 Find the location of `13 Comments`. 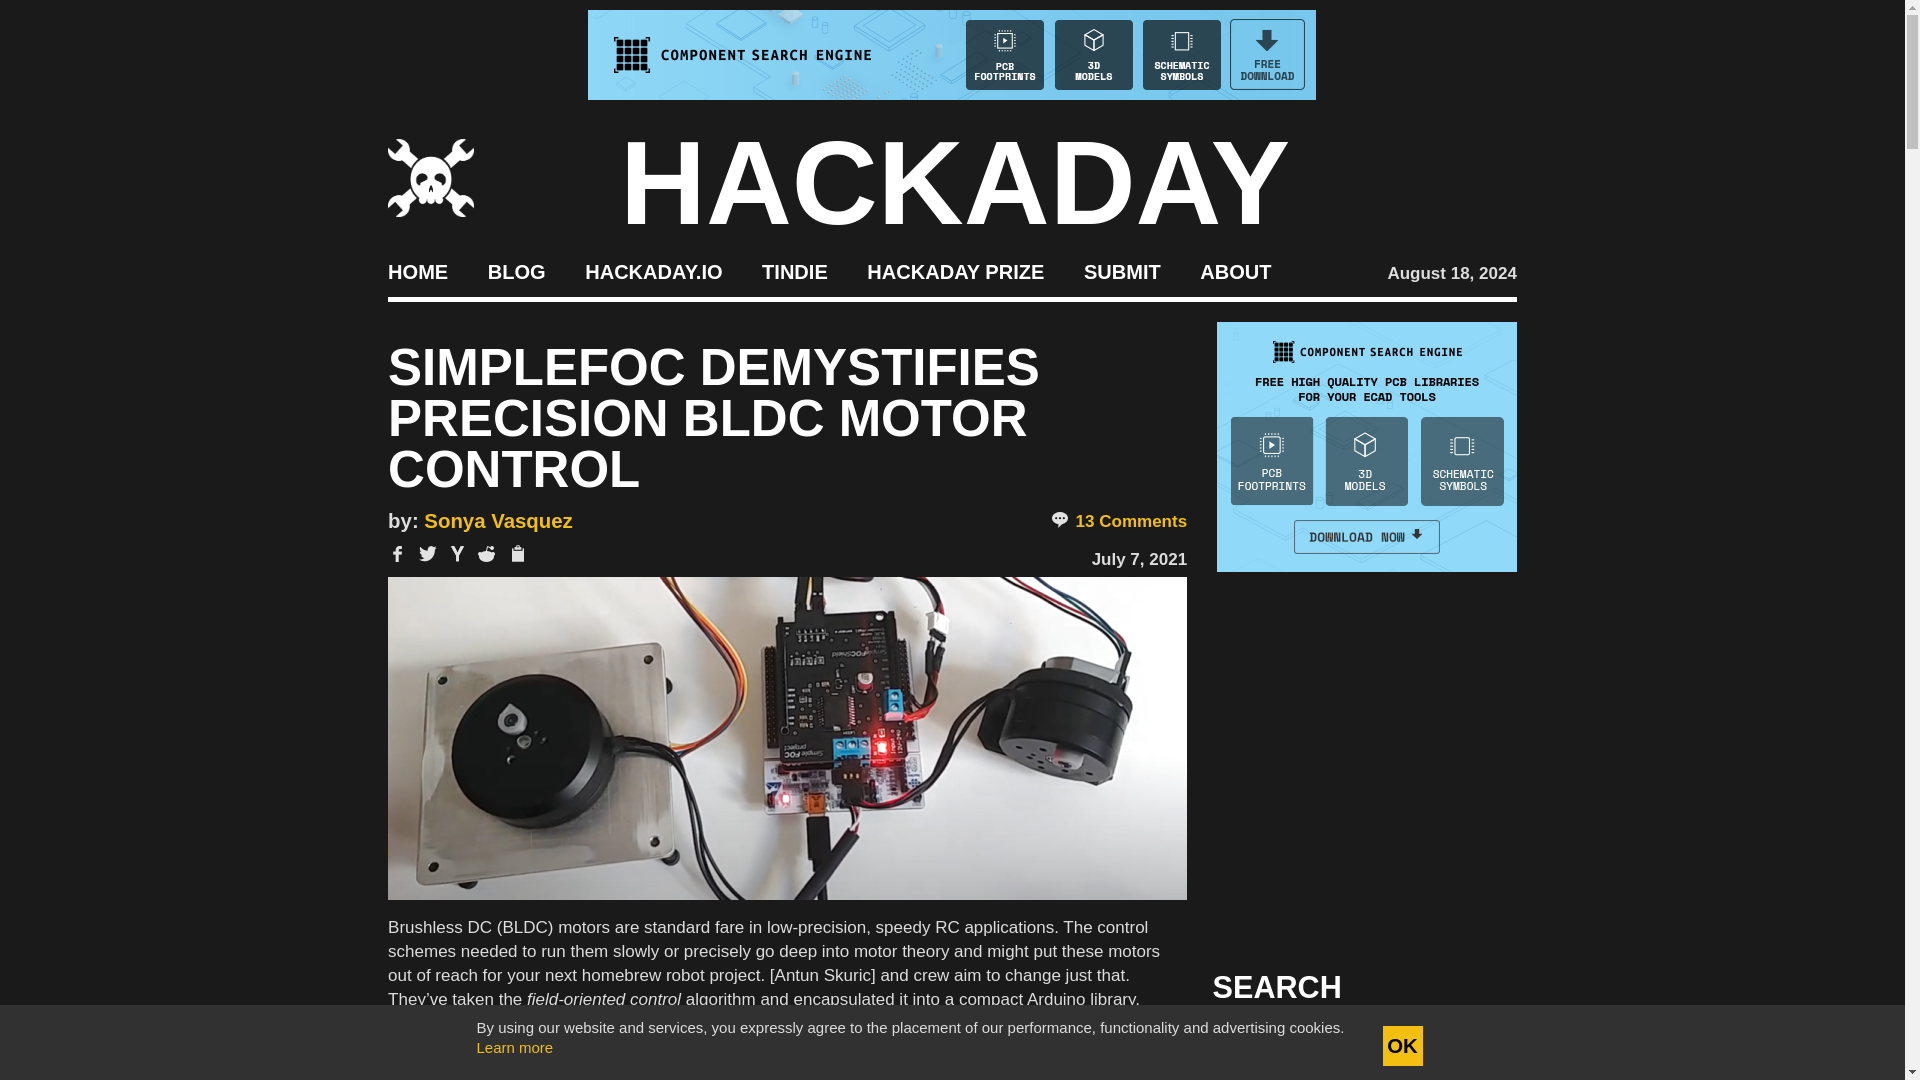

13 Comments is located at coordinates (1118, 522).